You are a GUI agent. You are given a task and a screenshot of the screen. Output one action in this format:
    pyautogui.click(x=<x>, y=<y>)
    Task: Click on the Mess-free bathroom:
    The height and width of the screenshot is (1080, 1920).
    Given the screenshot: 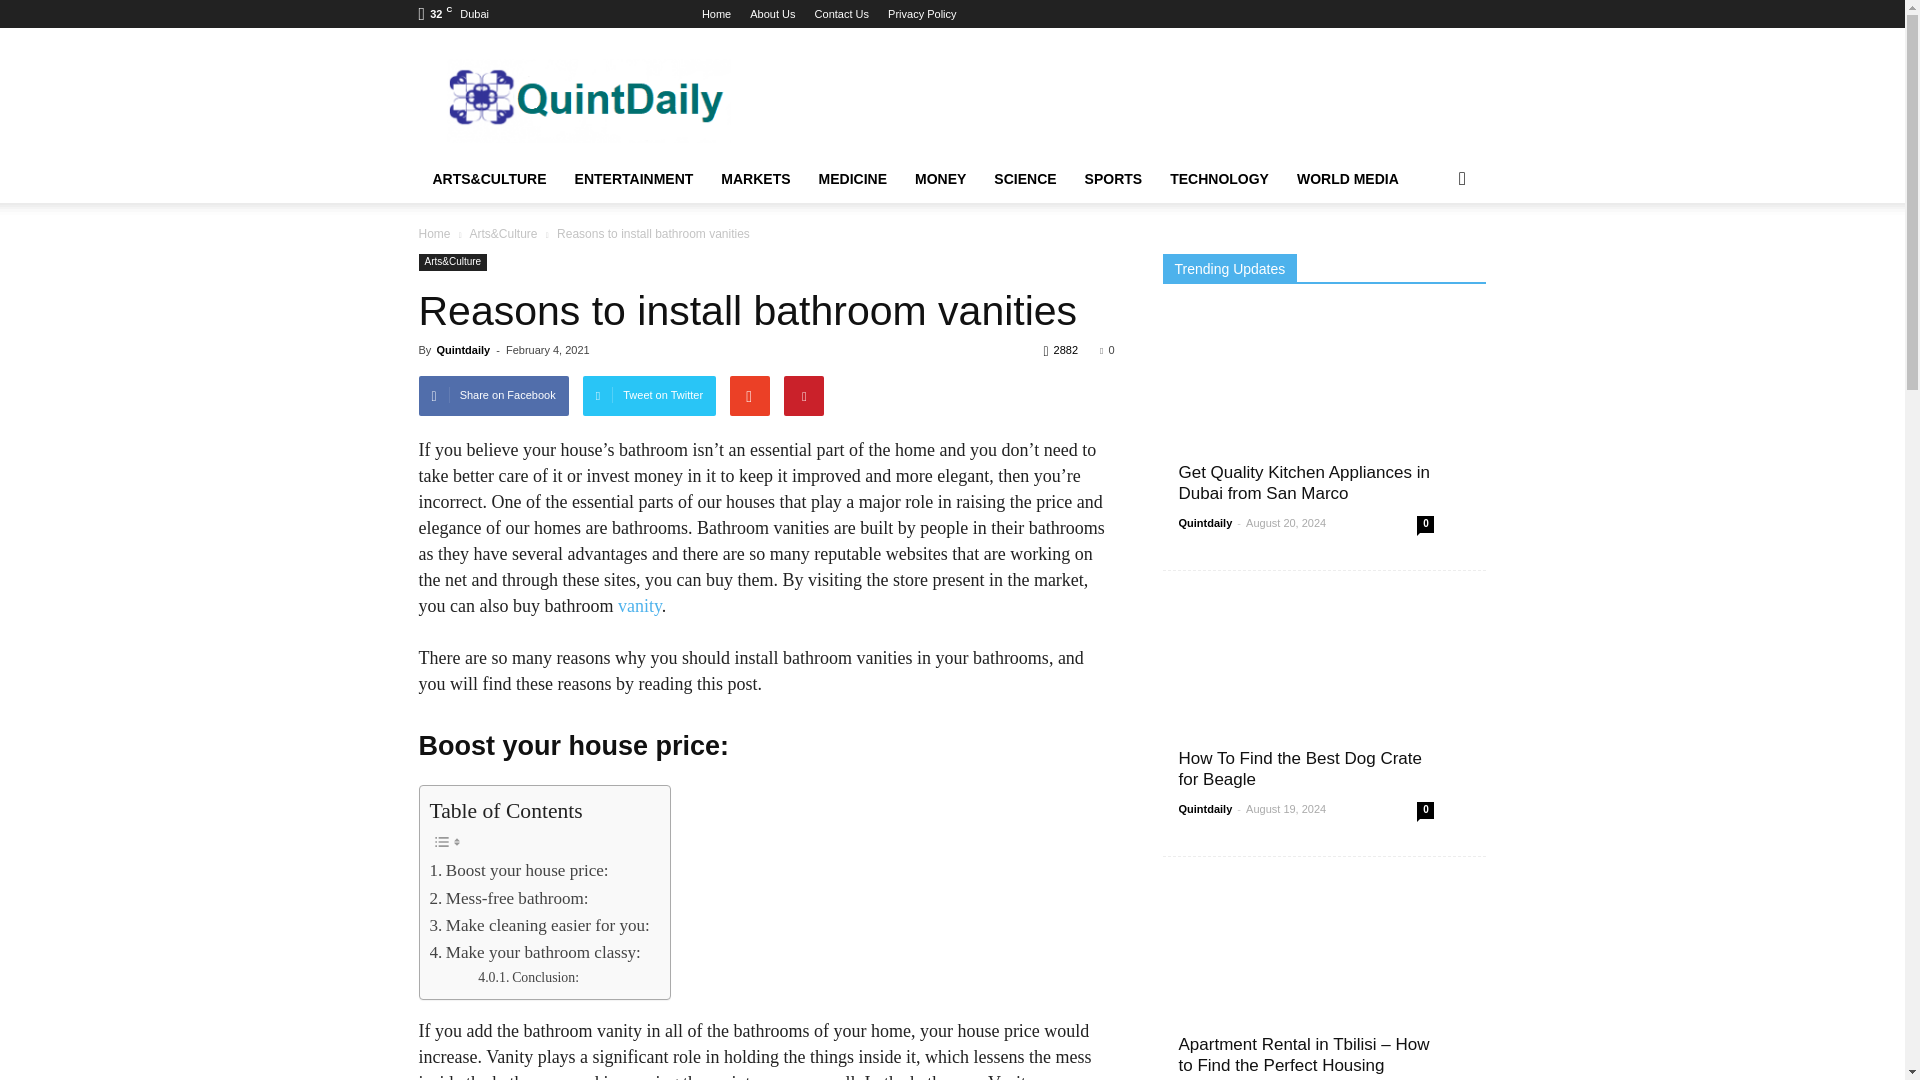 What is the action you would take?
    pyautogui.click(x=510, y=898)
    